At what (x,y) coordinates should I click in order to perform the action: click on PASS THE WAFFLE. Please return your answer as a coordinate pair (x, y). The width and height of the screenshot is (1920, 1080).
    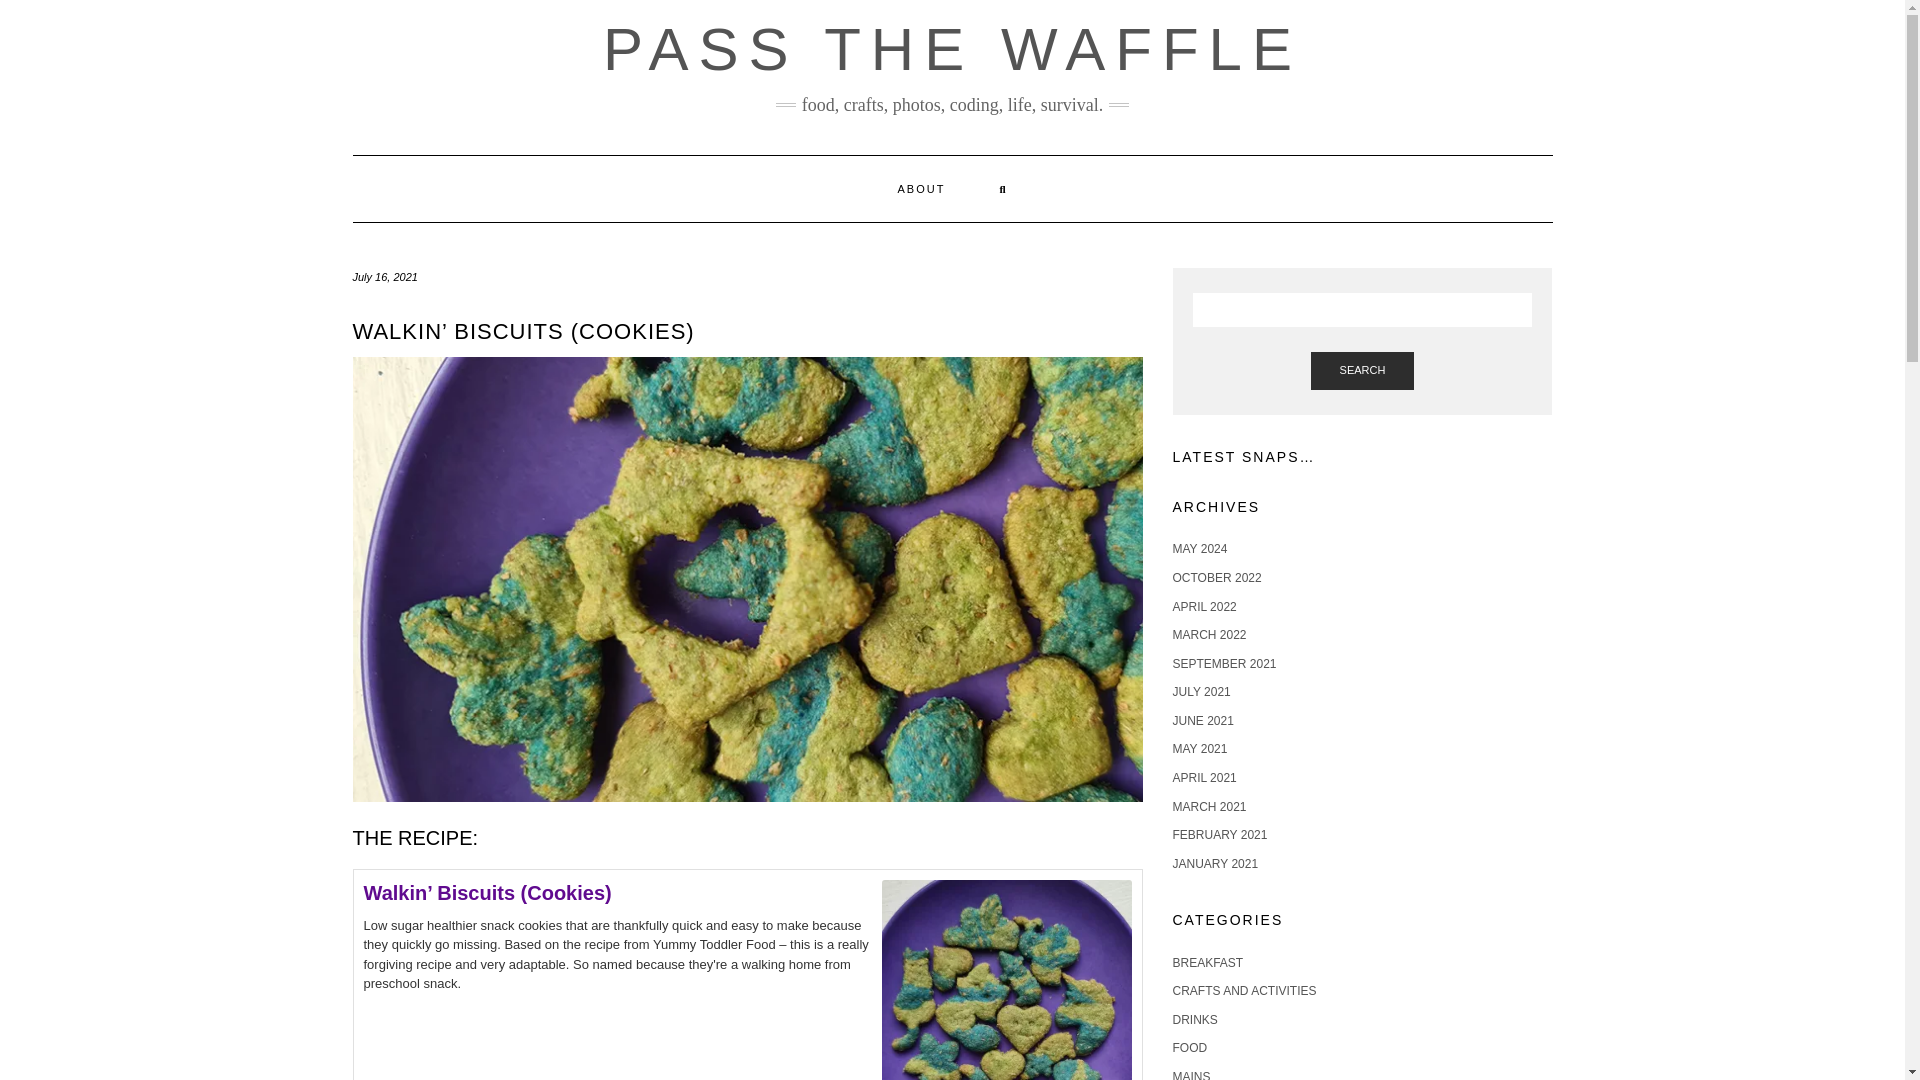
    Looking at the image, I should click on (952, 50).